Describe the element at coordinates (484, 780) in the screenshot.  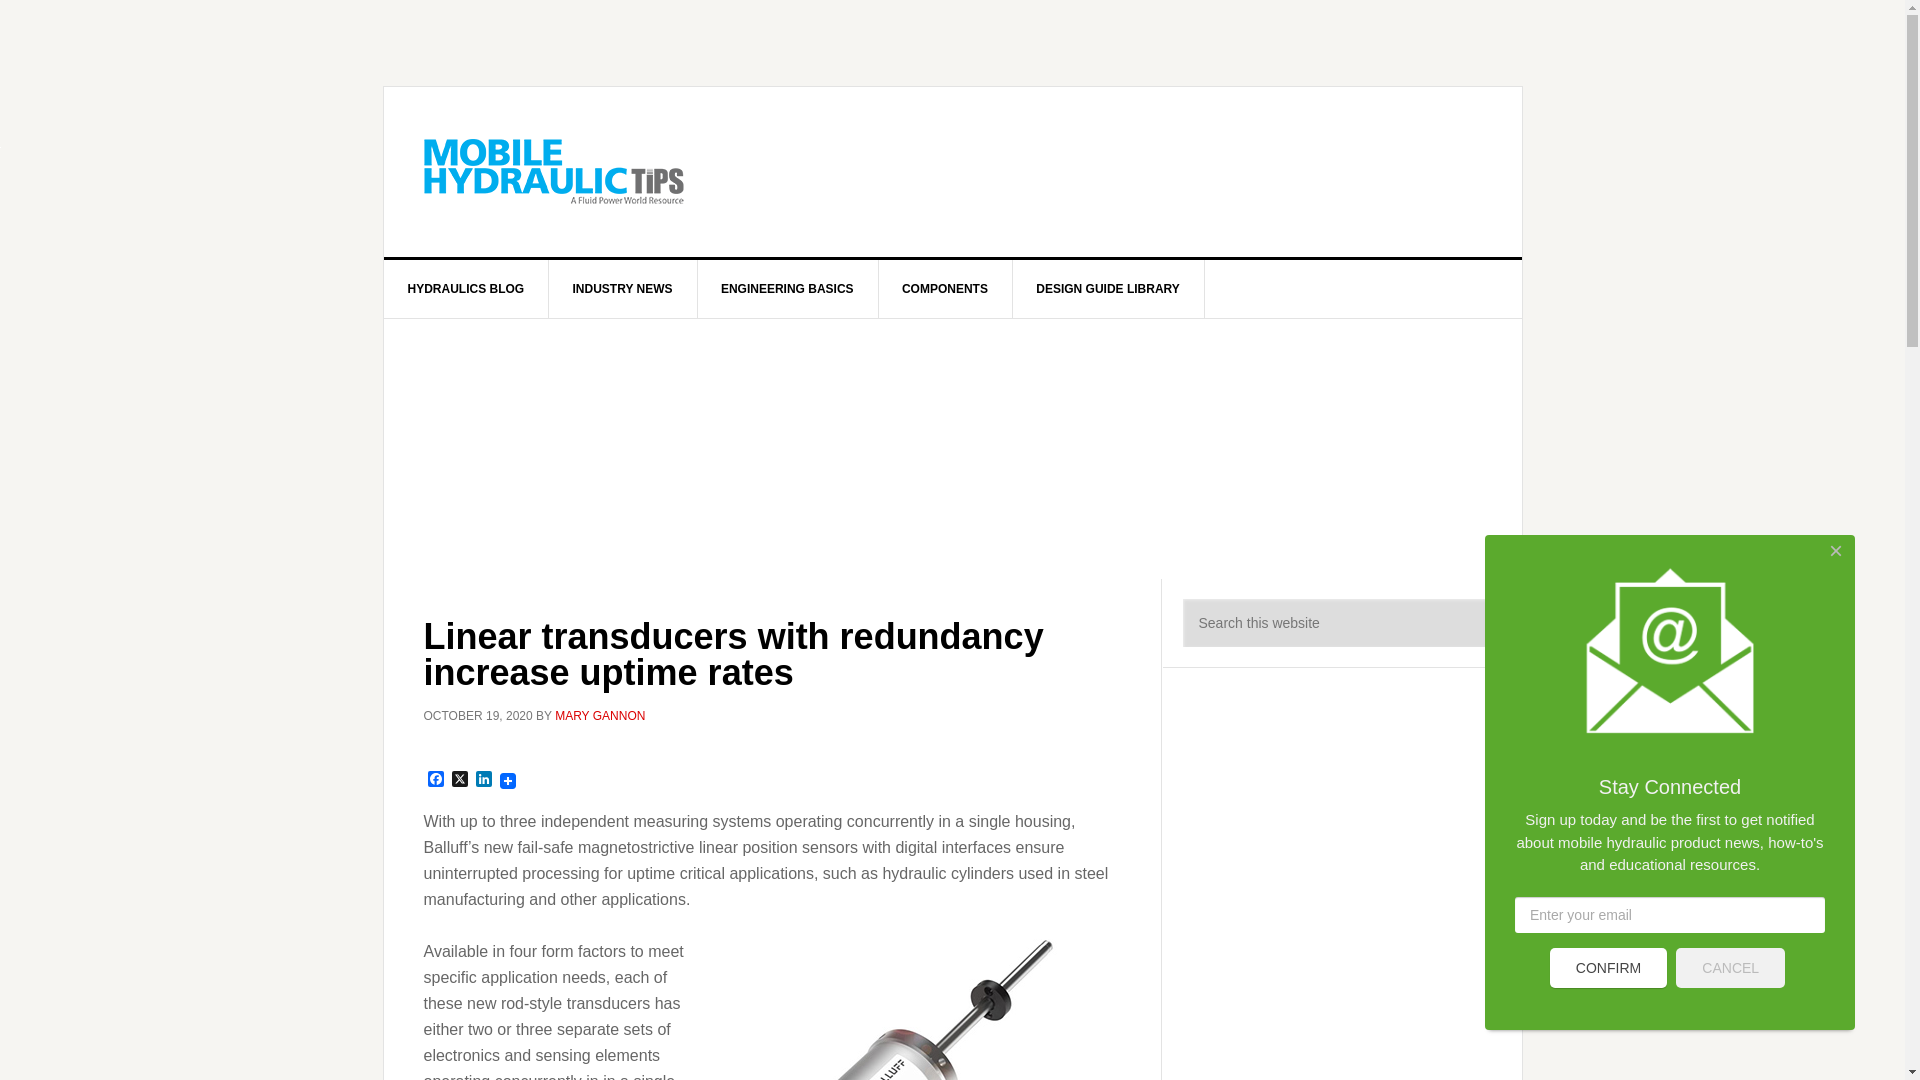
I see `LinkedIn` at that location.